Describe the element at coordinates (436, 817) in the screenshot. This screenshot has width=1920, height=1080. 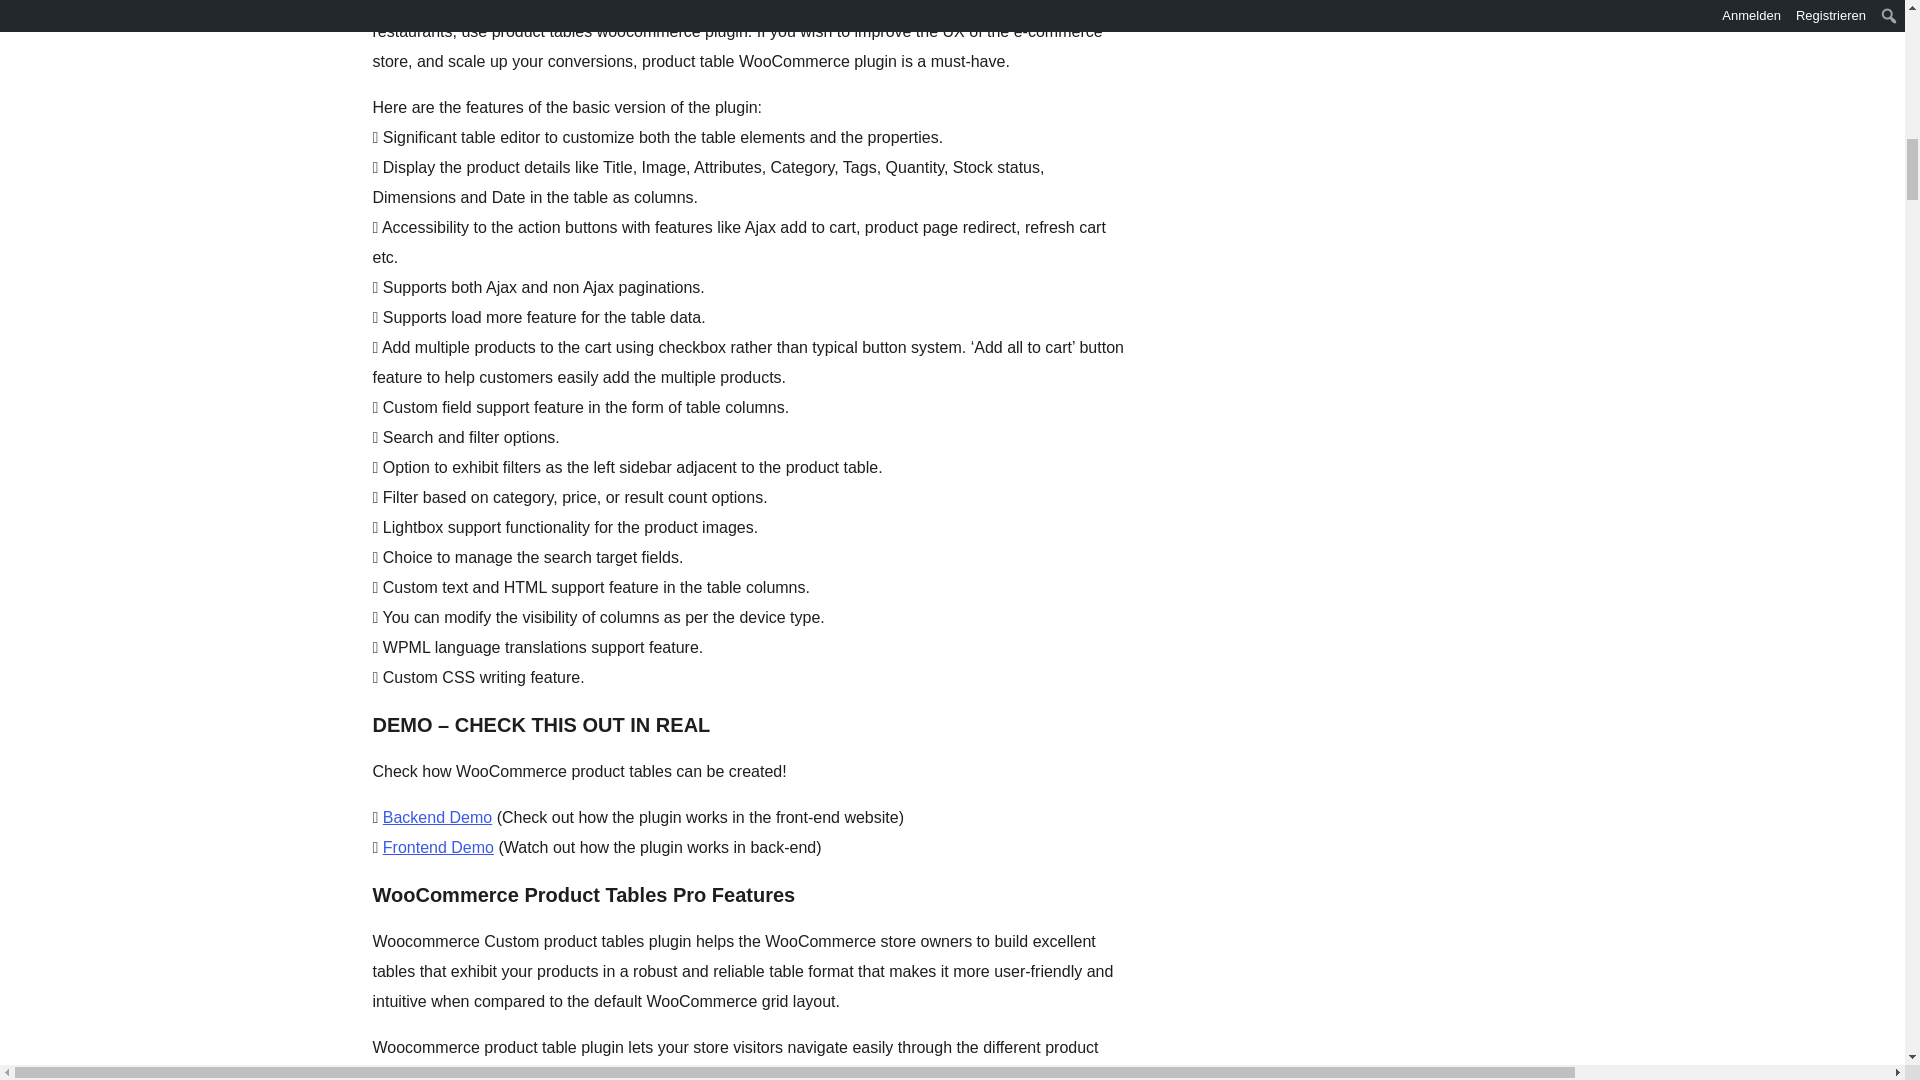
I see `Backend Demo` at that location.